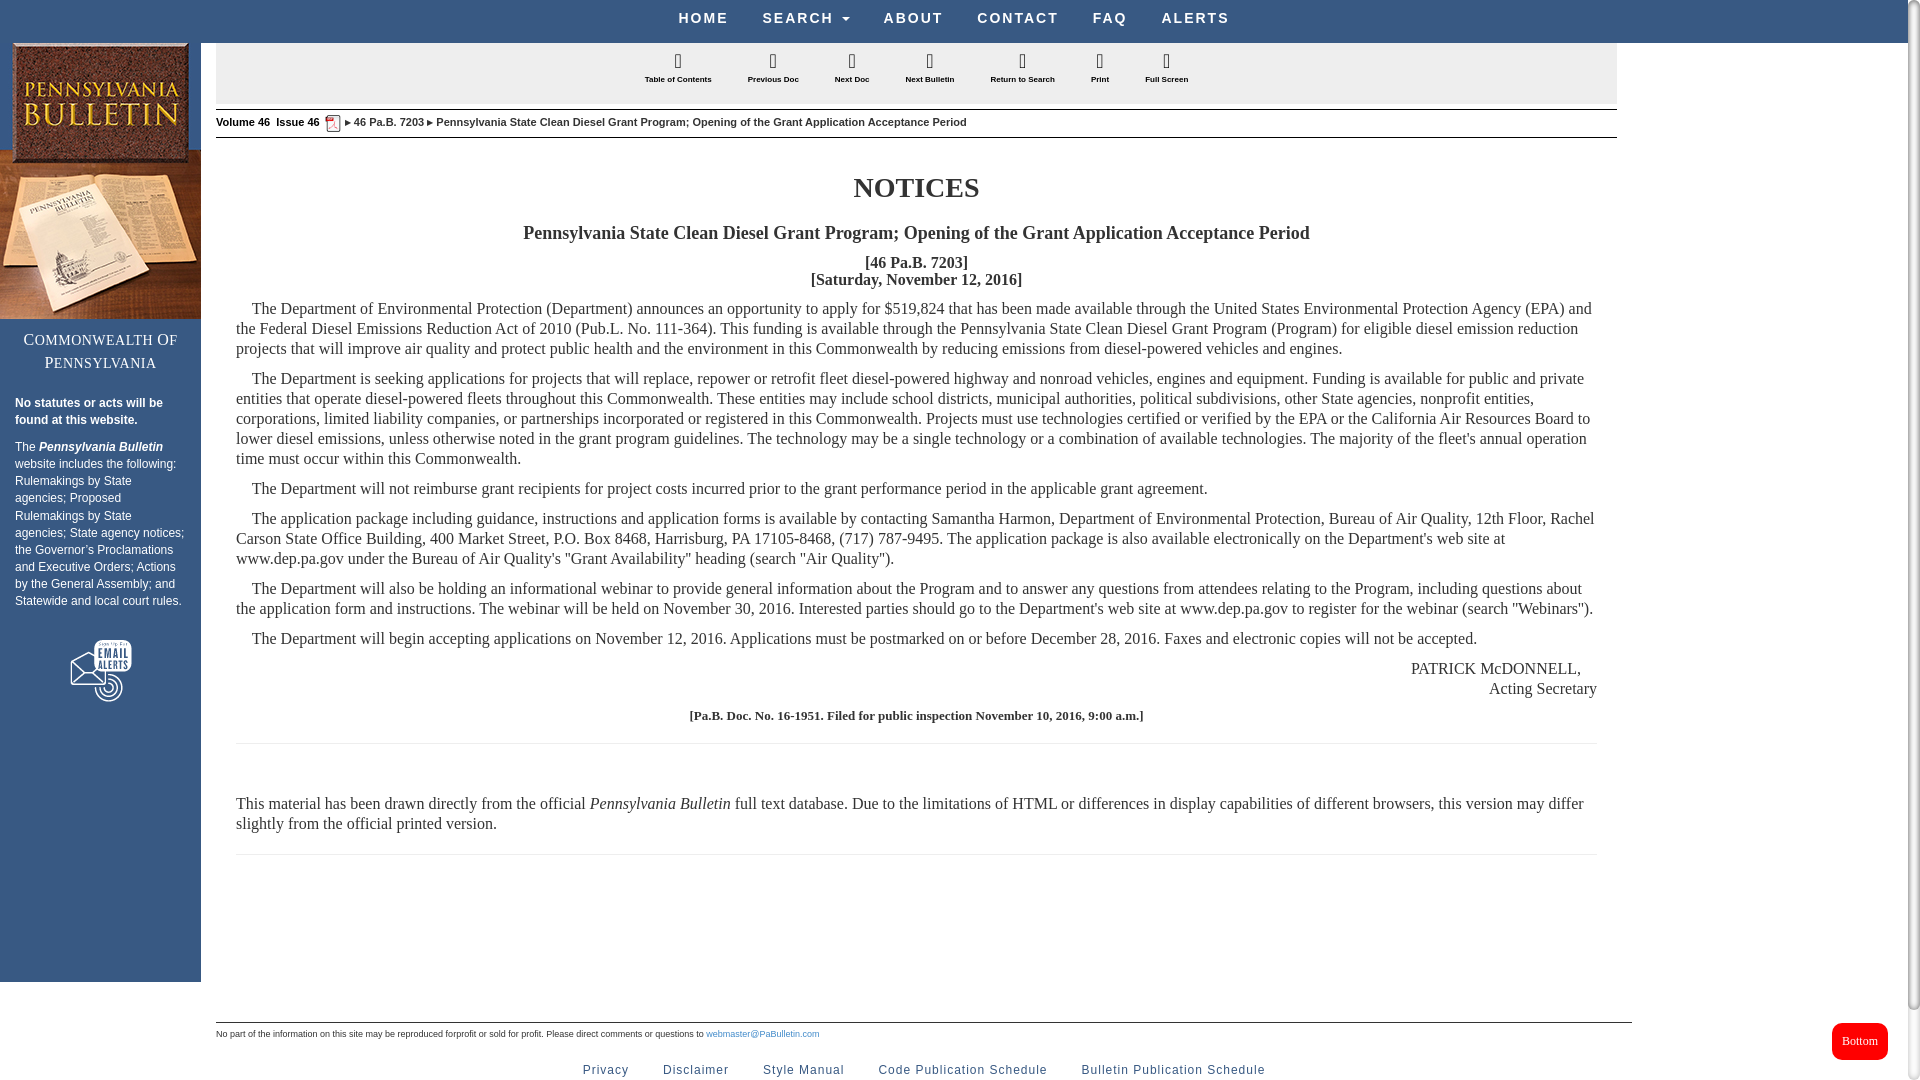  Describe the element at coordinates (1859, 1040) in the screenshot. I see `Go to bottom` at that location.